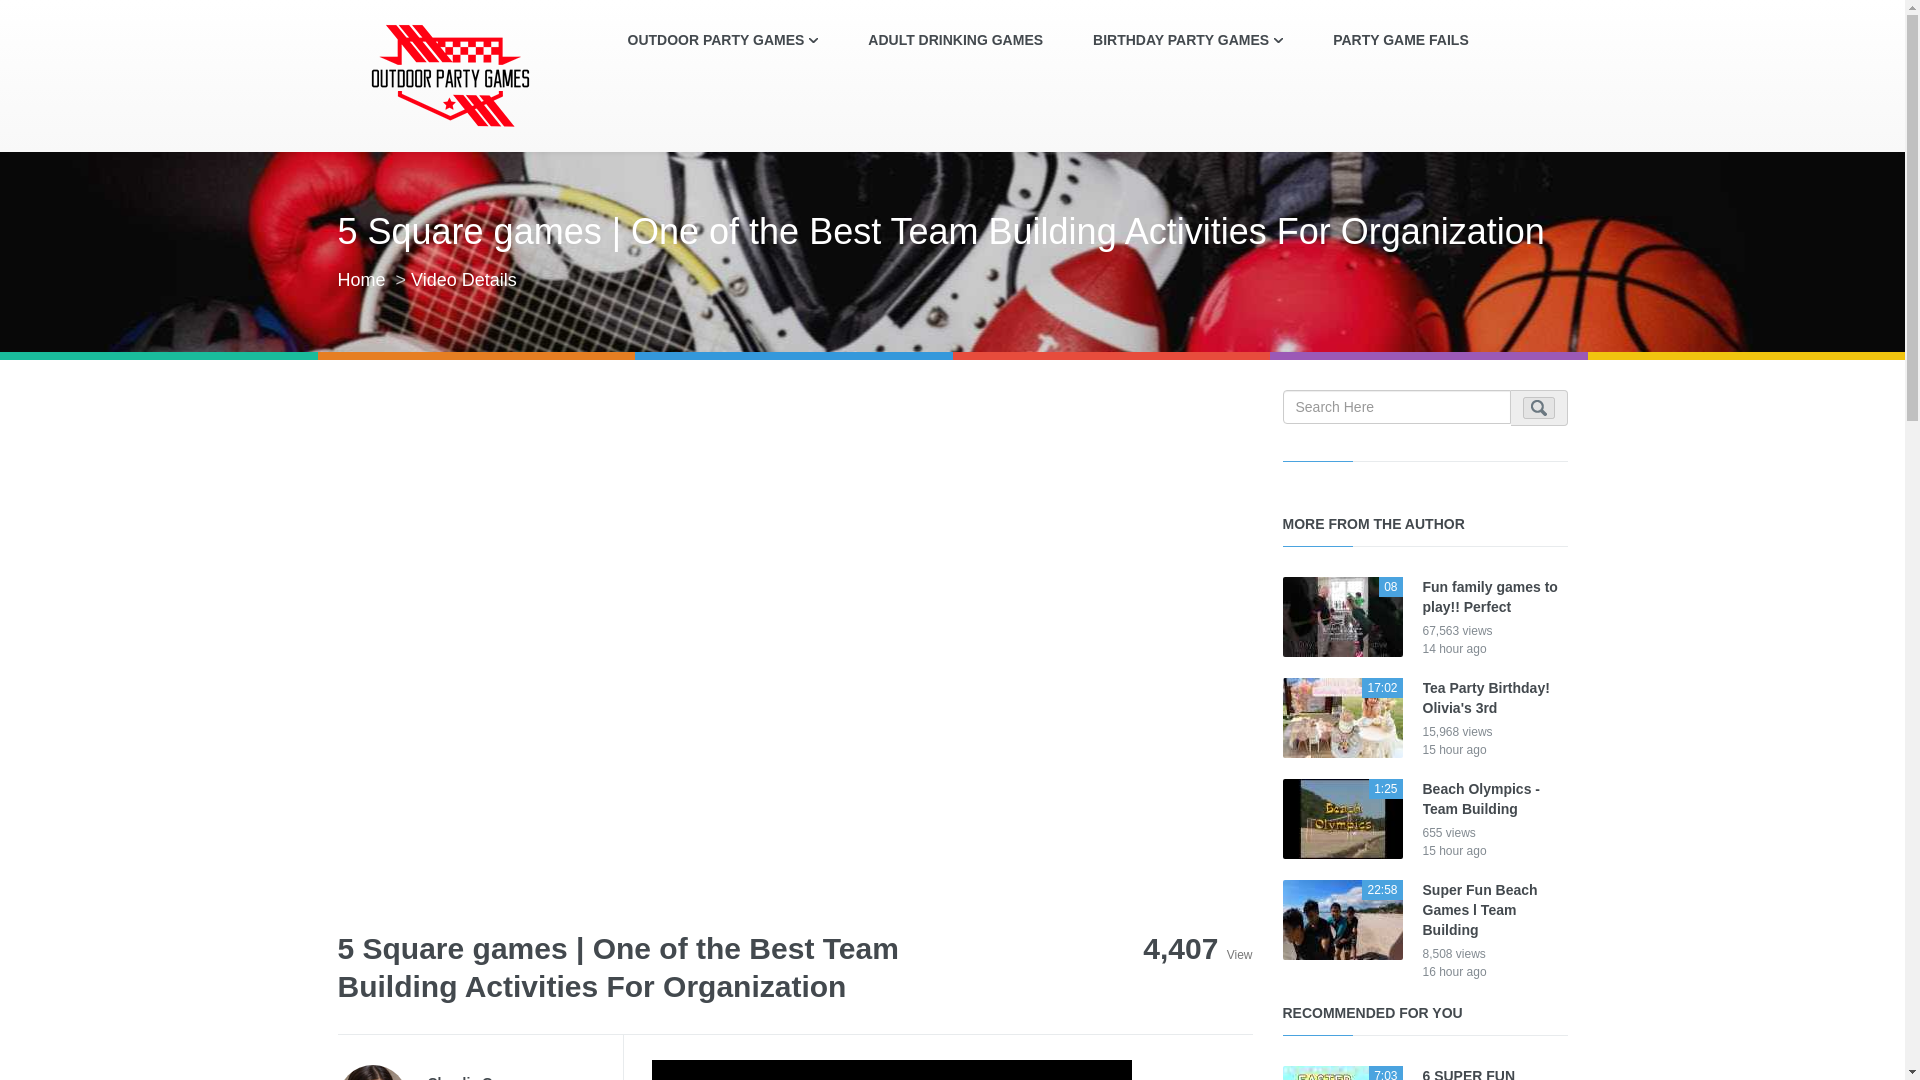 The image size is (1920, 1080). I want to click on Home, so click(361, 280).